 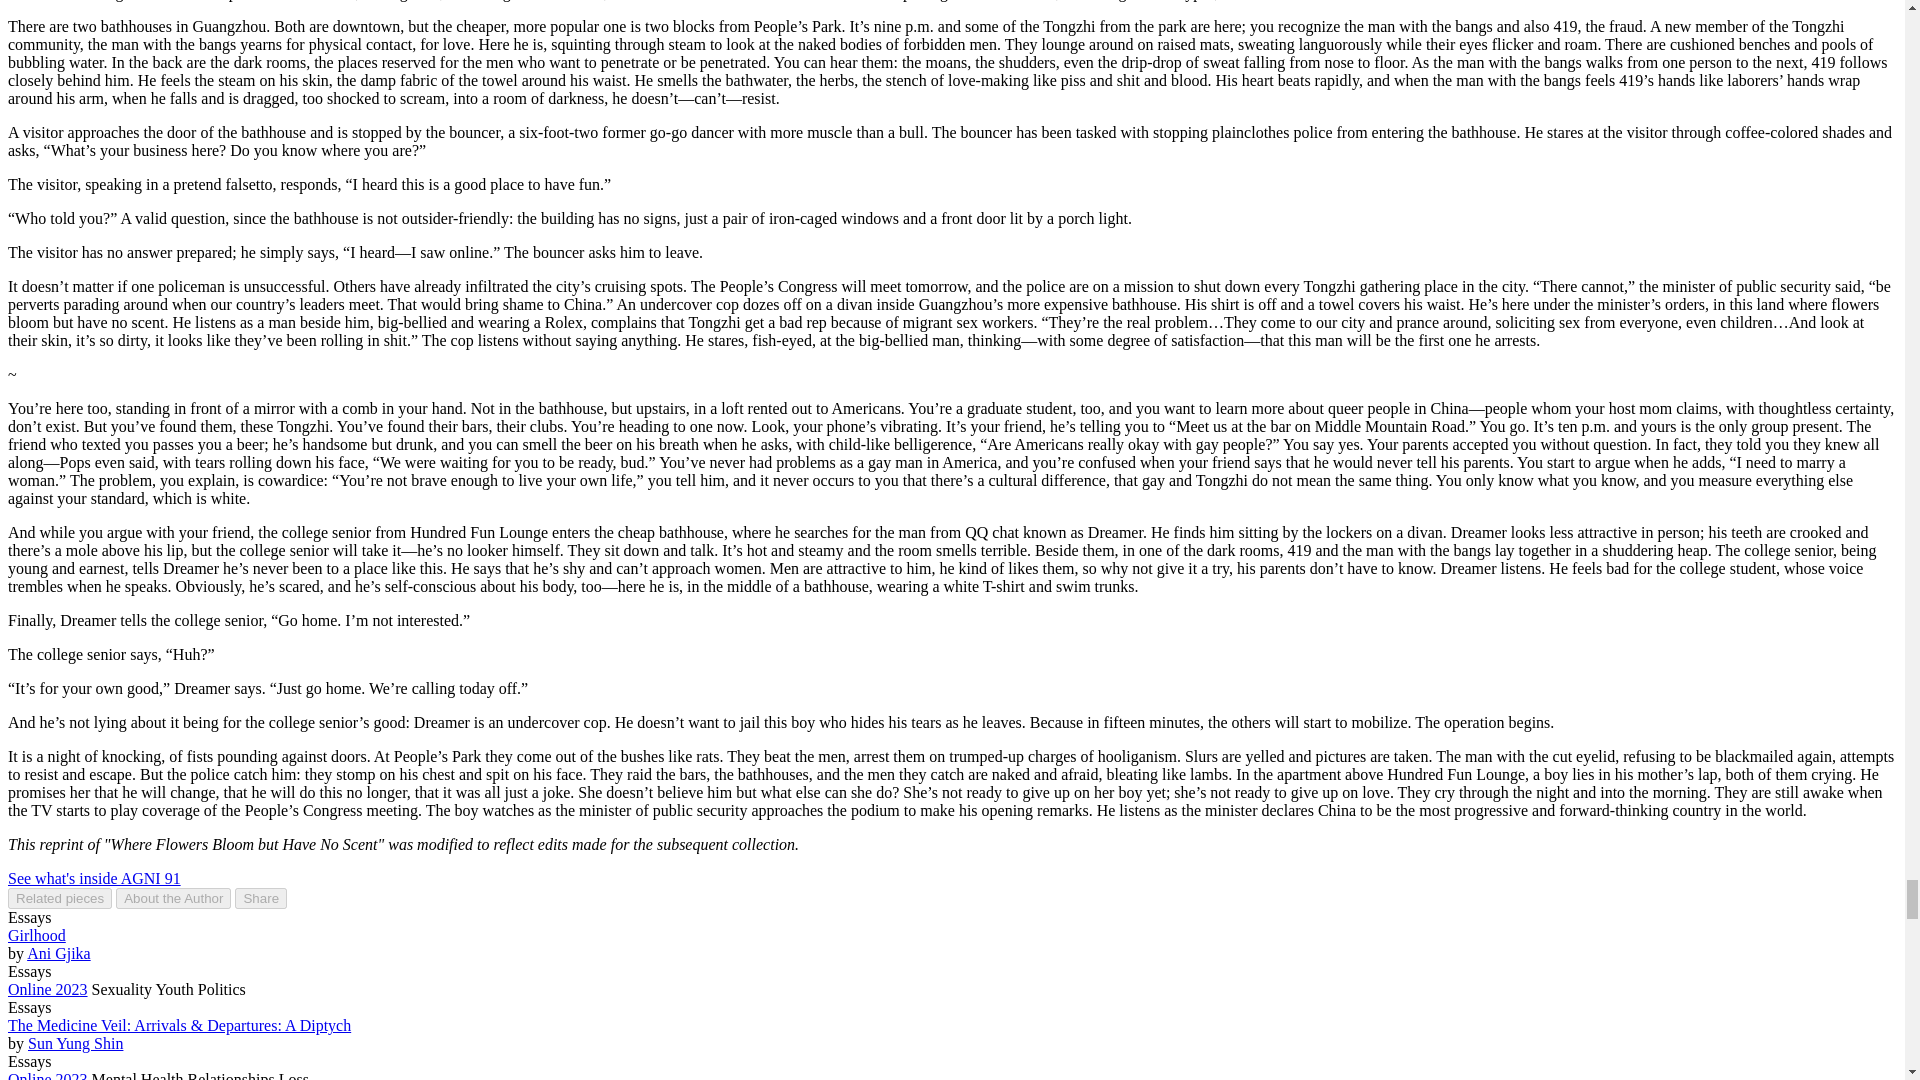 What do you see at coordinates (59, 898) in the screenshot?
I see `Related pieces` at bounding box center [59, 898].